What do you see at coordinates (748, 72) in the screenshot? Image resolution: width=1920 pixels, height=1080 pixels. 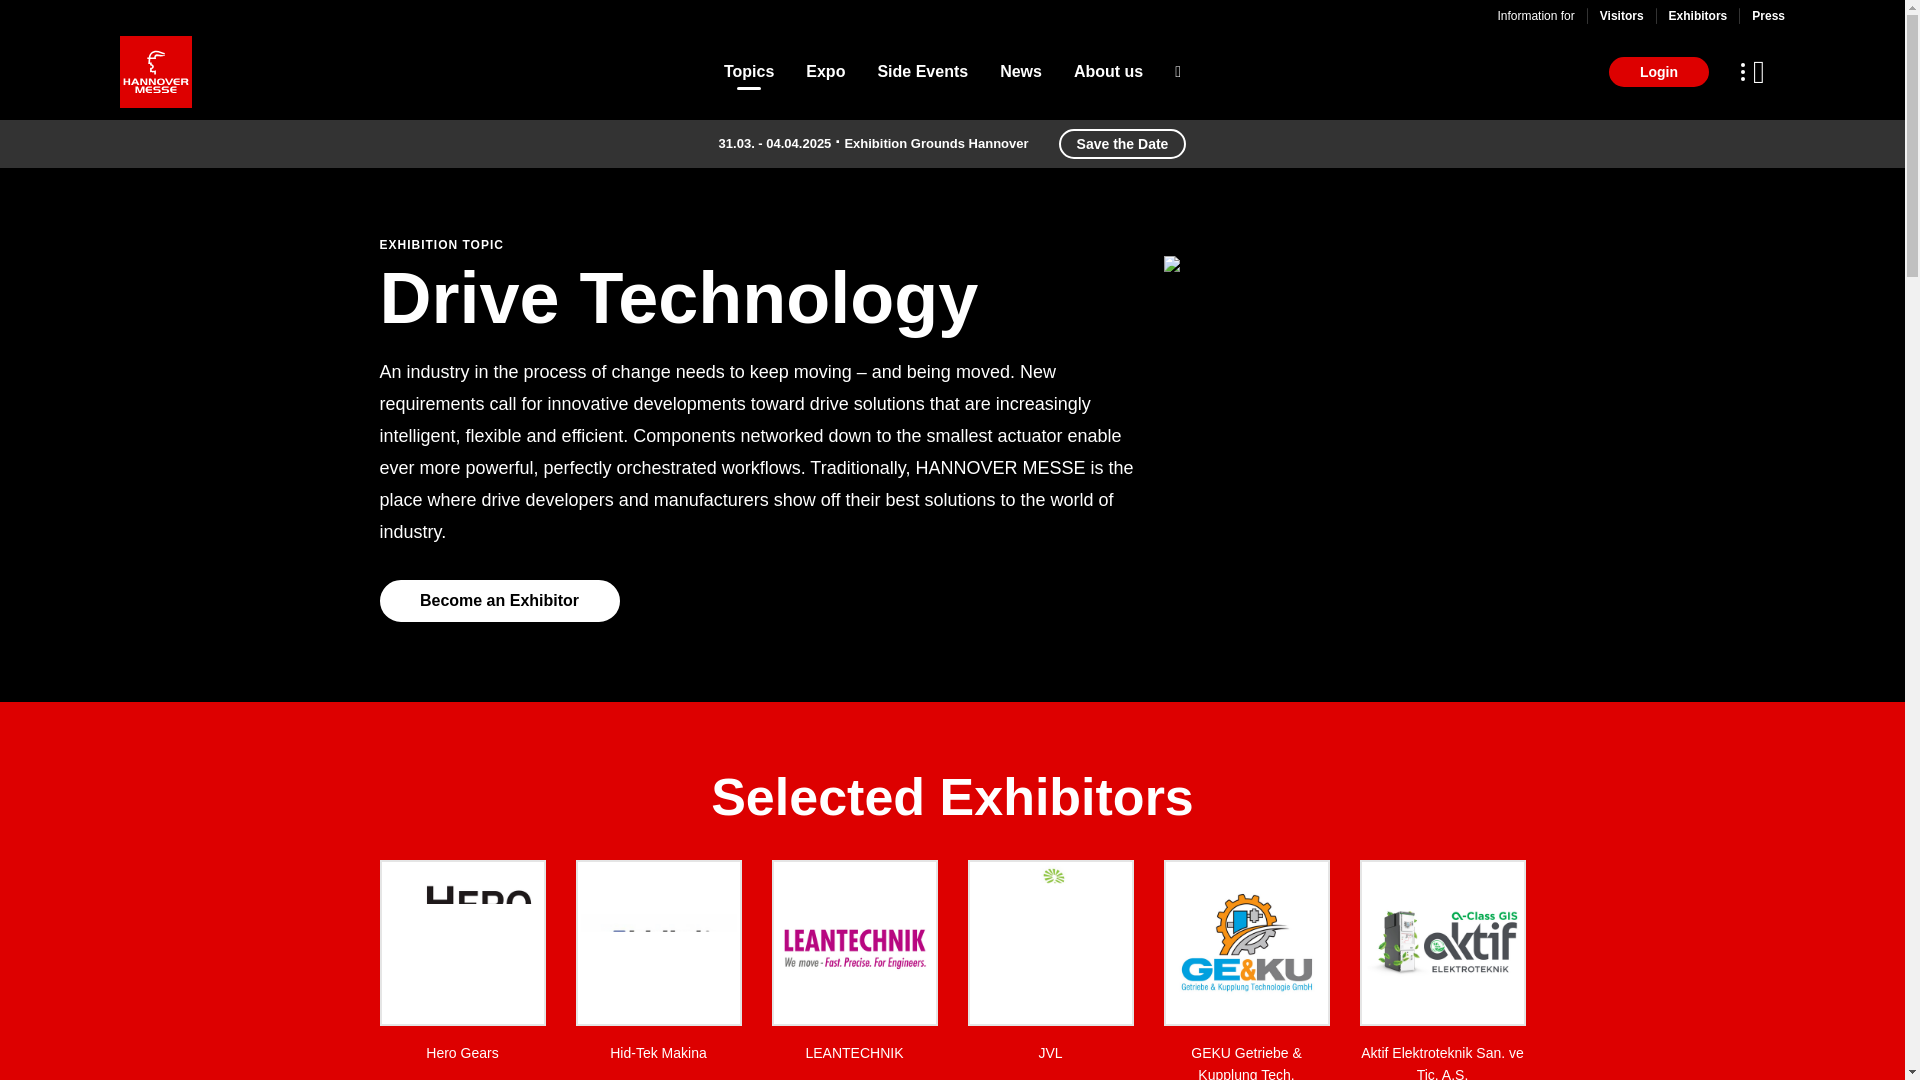 I see `Topics` at bounding box center [748, 72].